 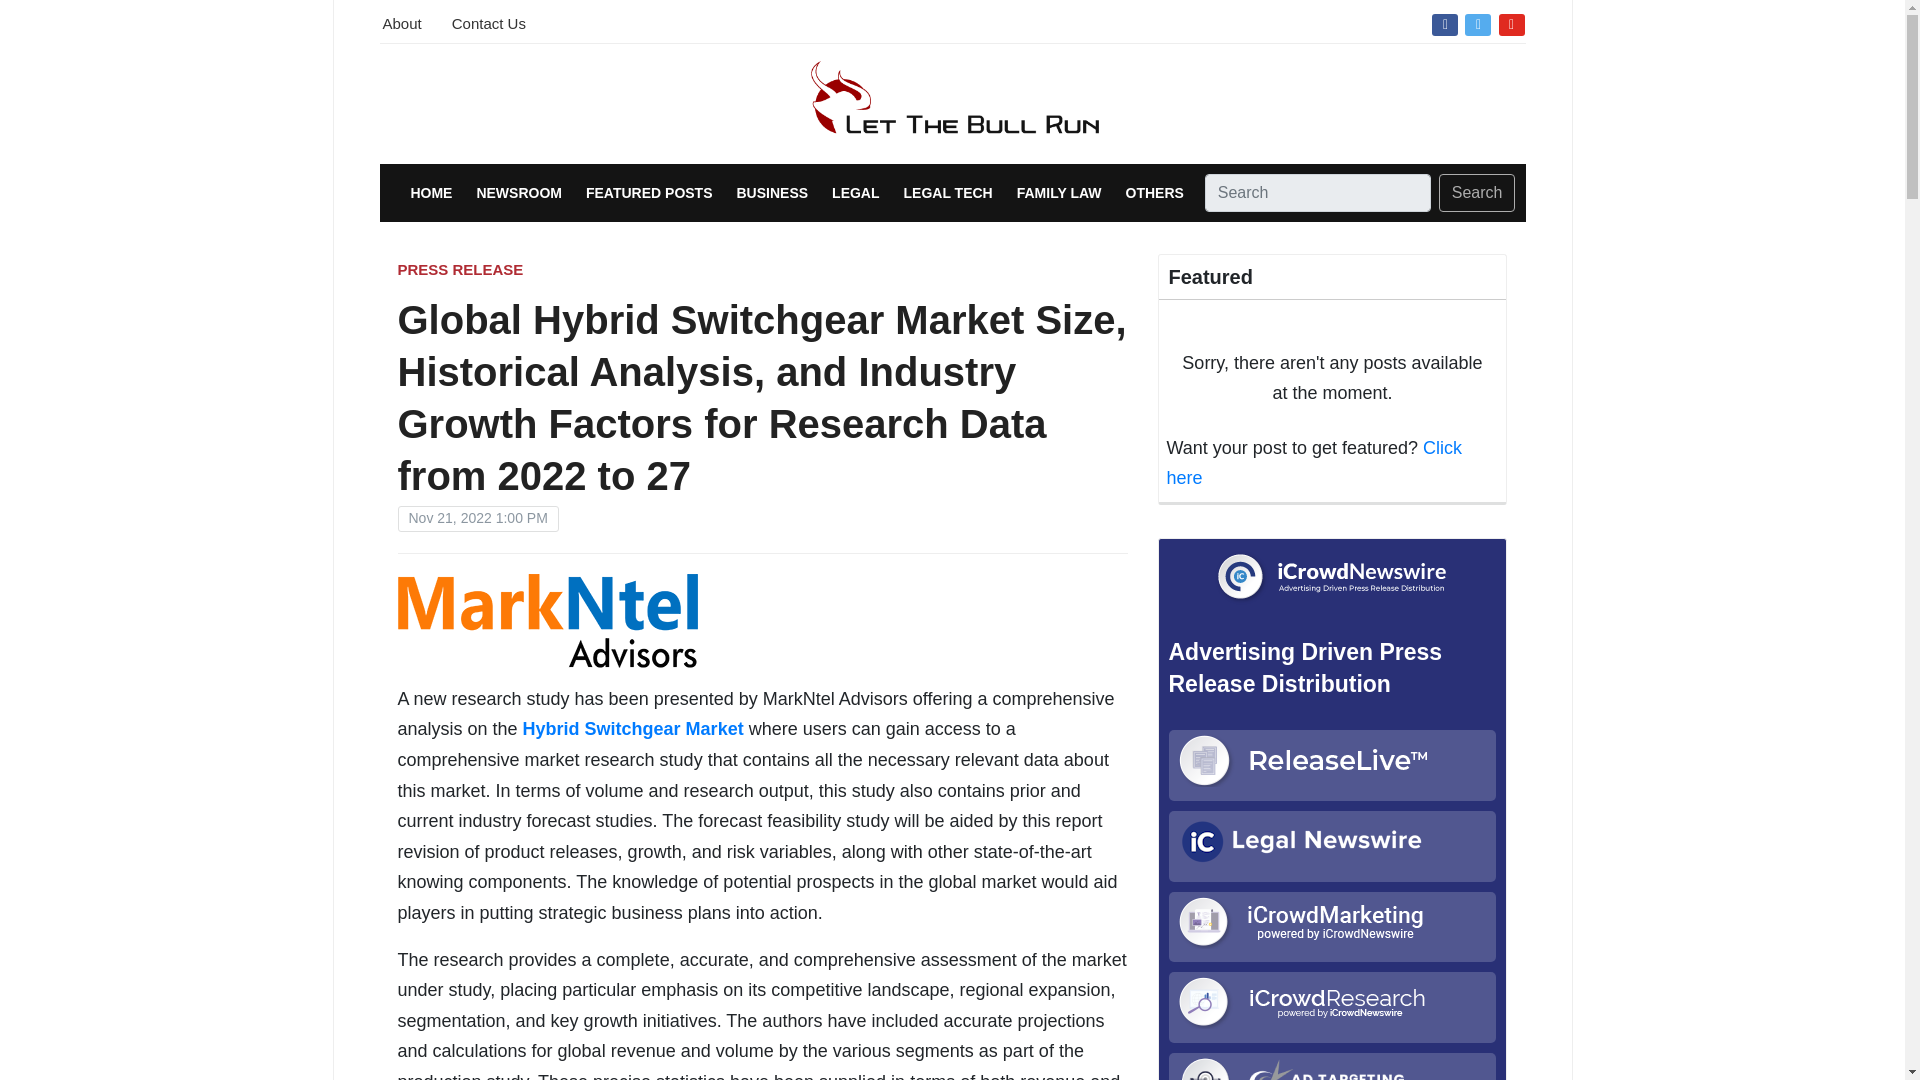 What do you see at coordinates (855, 192) in the screenshot?
I see `LEGAL` at bounding box center [855, 192].